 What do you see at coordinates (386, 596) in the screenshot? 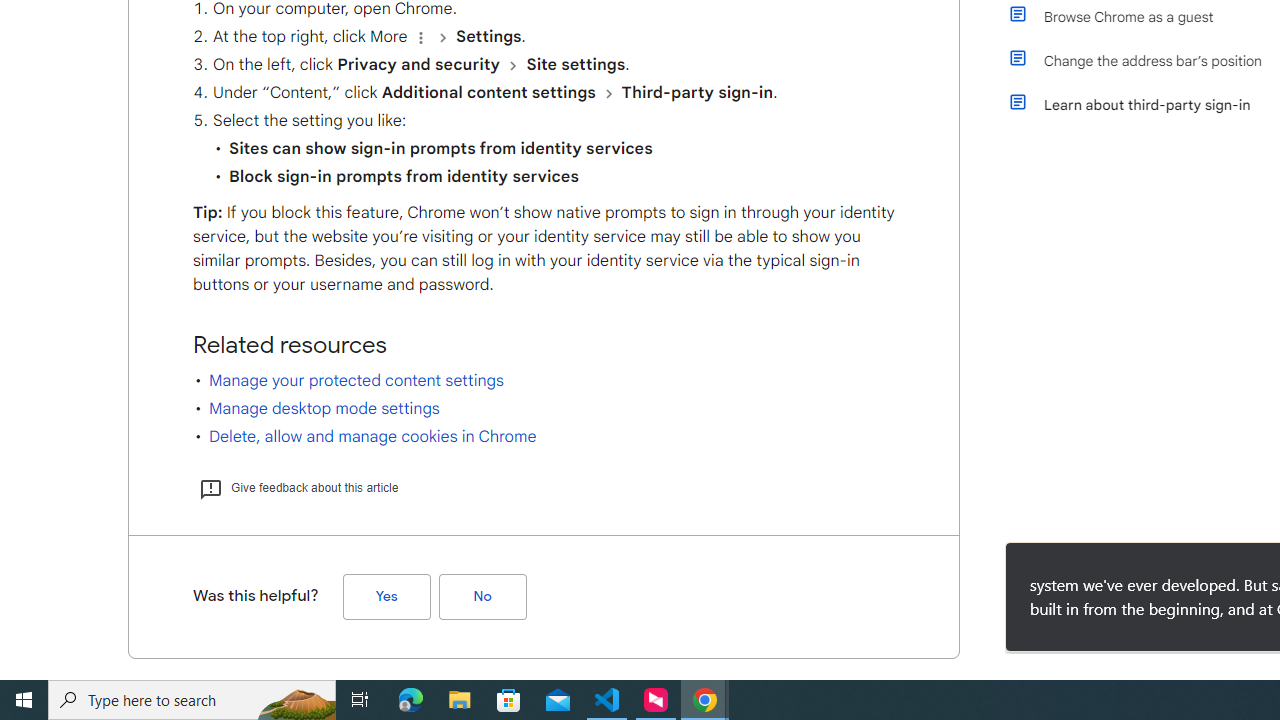
I see `Yes (Was this helpful?)` at bounding box center [386, 596].